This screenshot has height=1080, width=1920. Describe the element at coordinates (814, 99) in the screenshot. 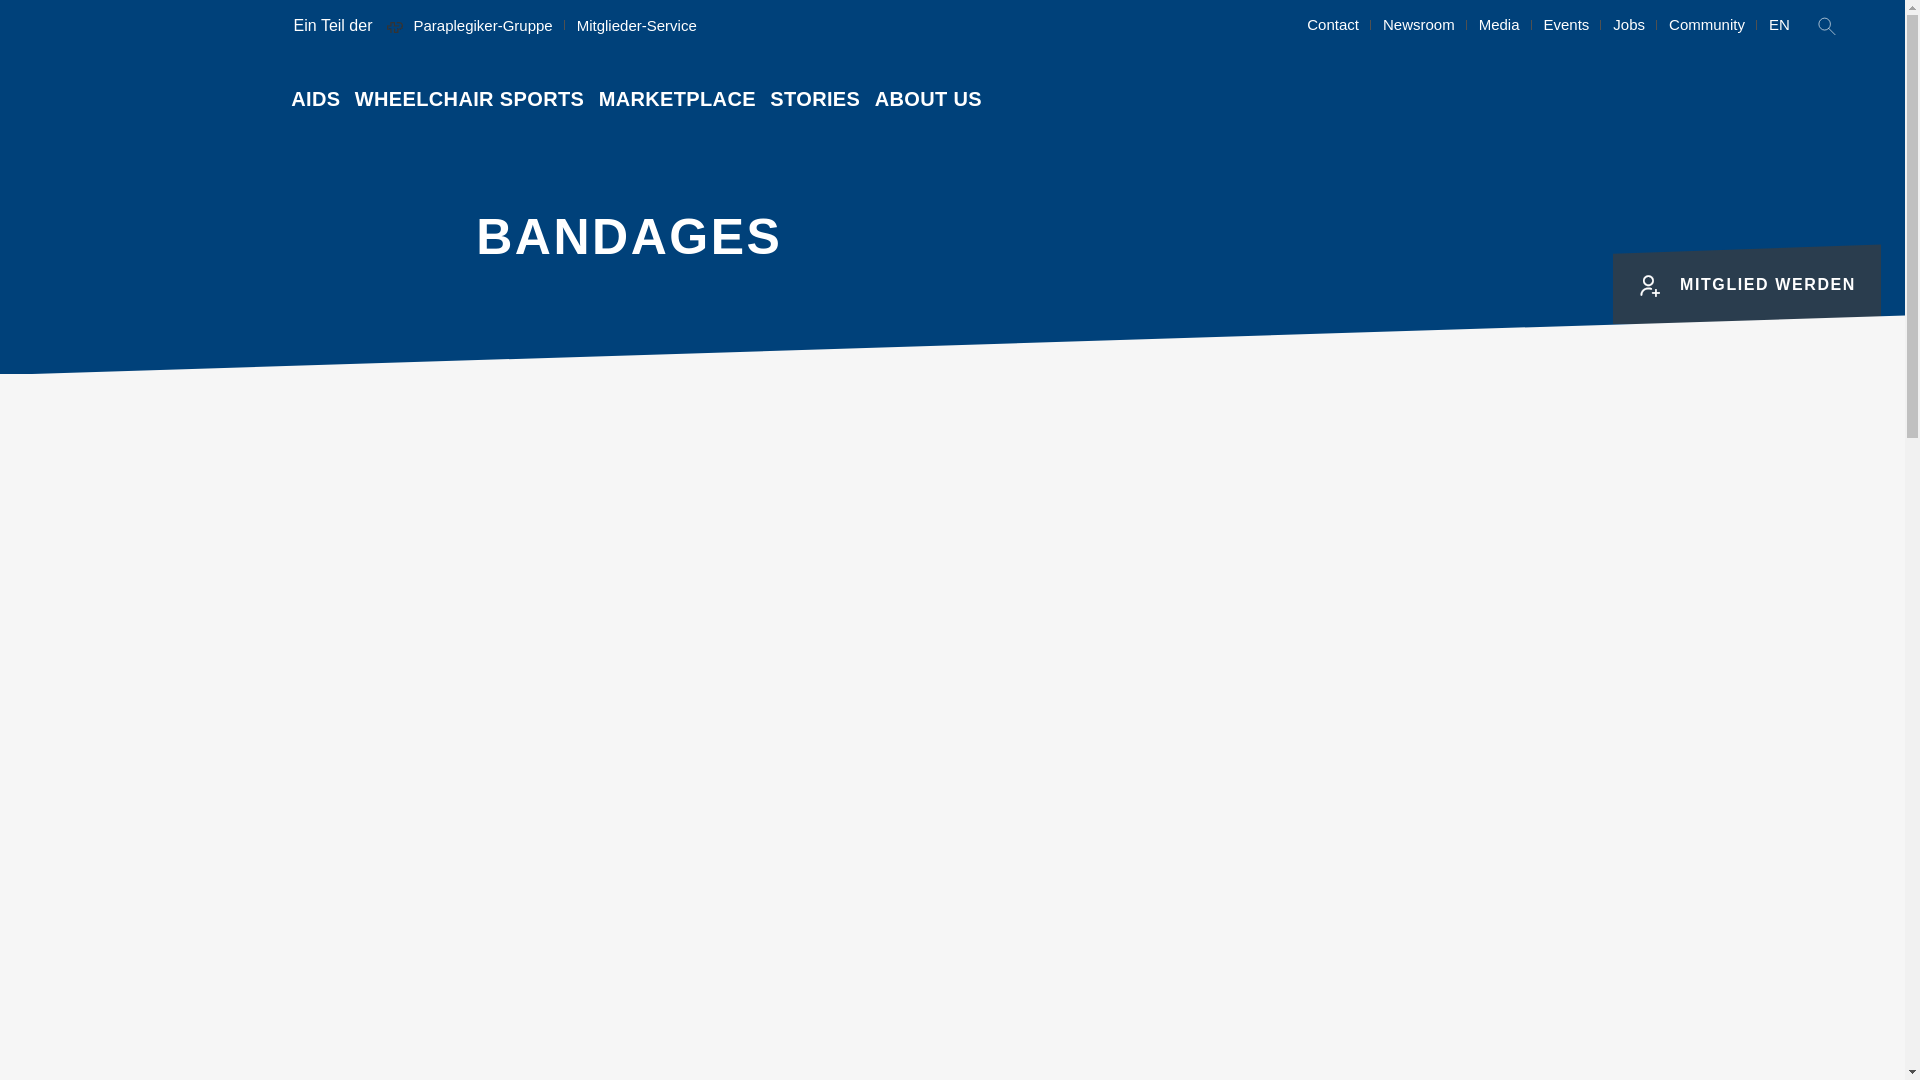

I see `STORIES` at that location.